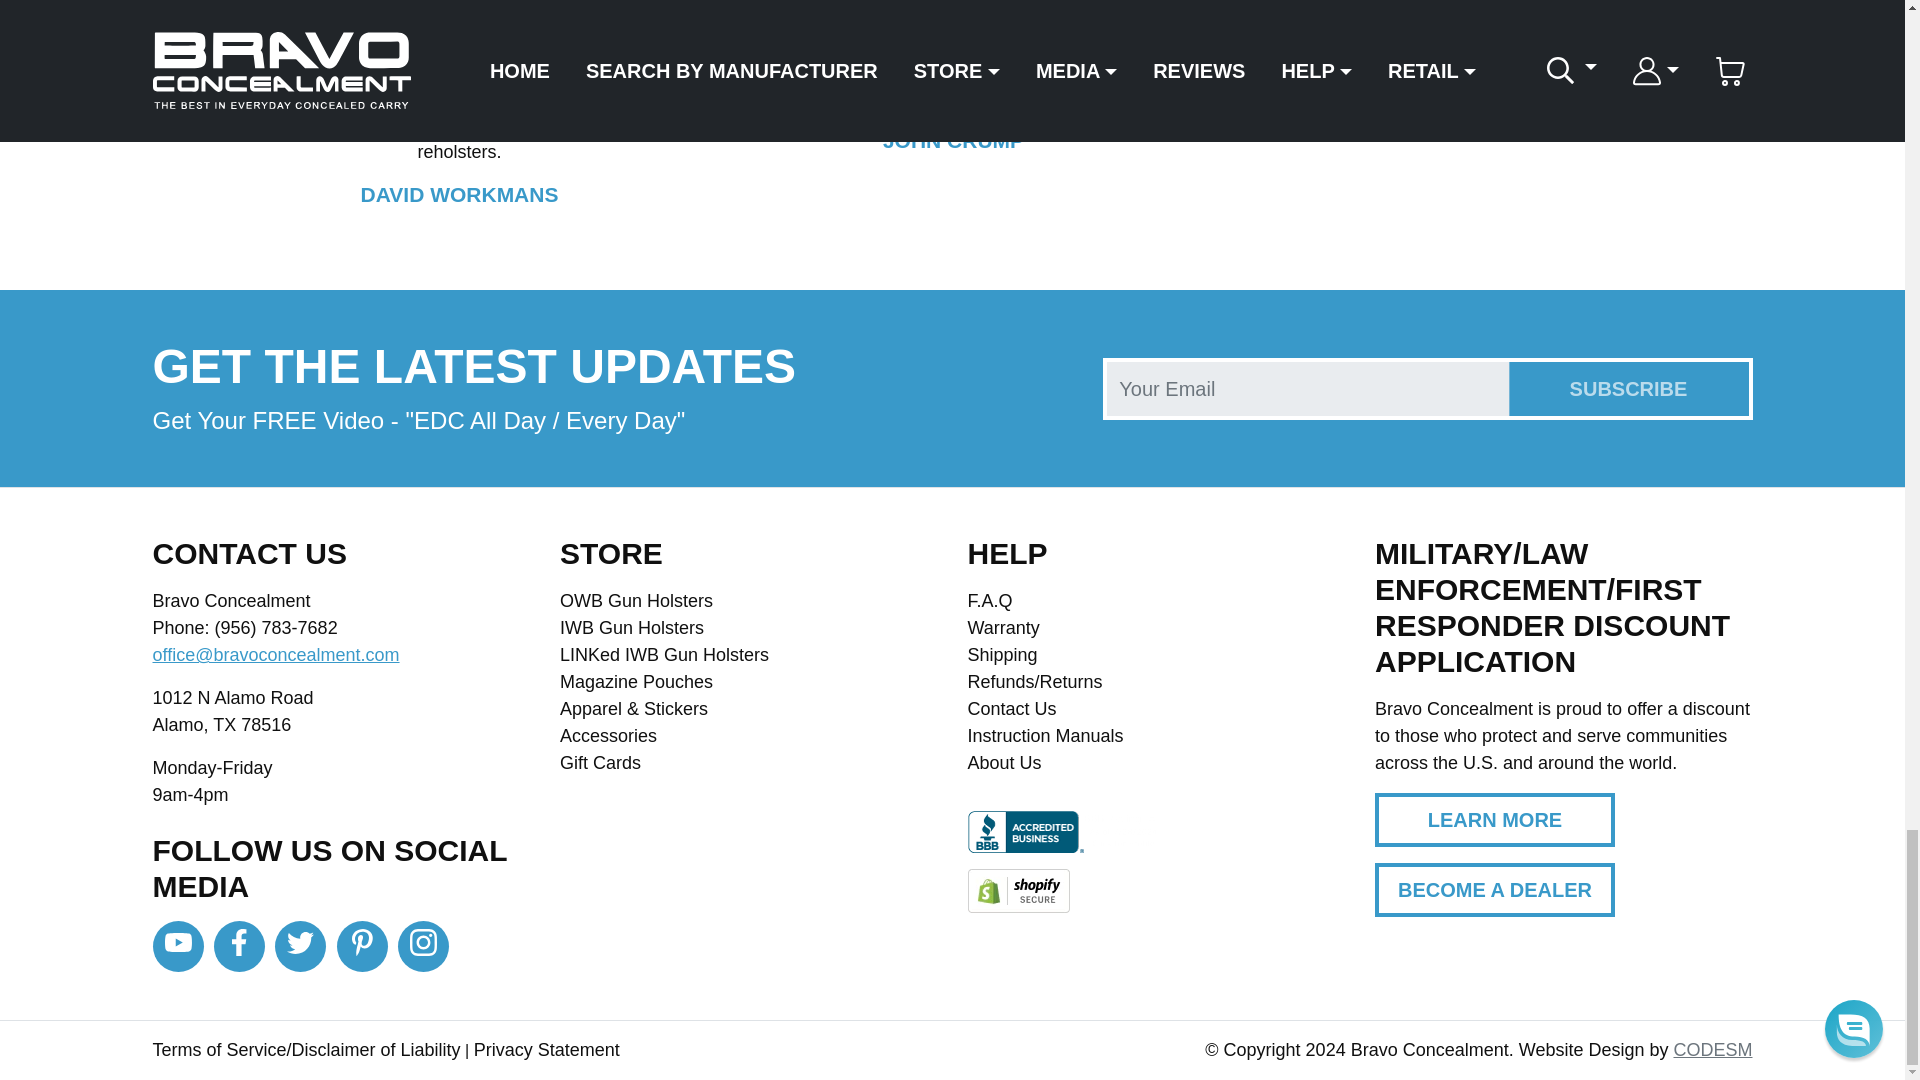 This screenshot has width=1920, height=1080. Describe the element at coordinates (362, 946) in the screenshot. I see `Bravo Concealment on Pinterest` at that location.